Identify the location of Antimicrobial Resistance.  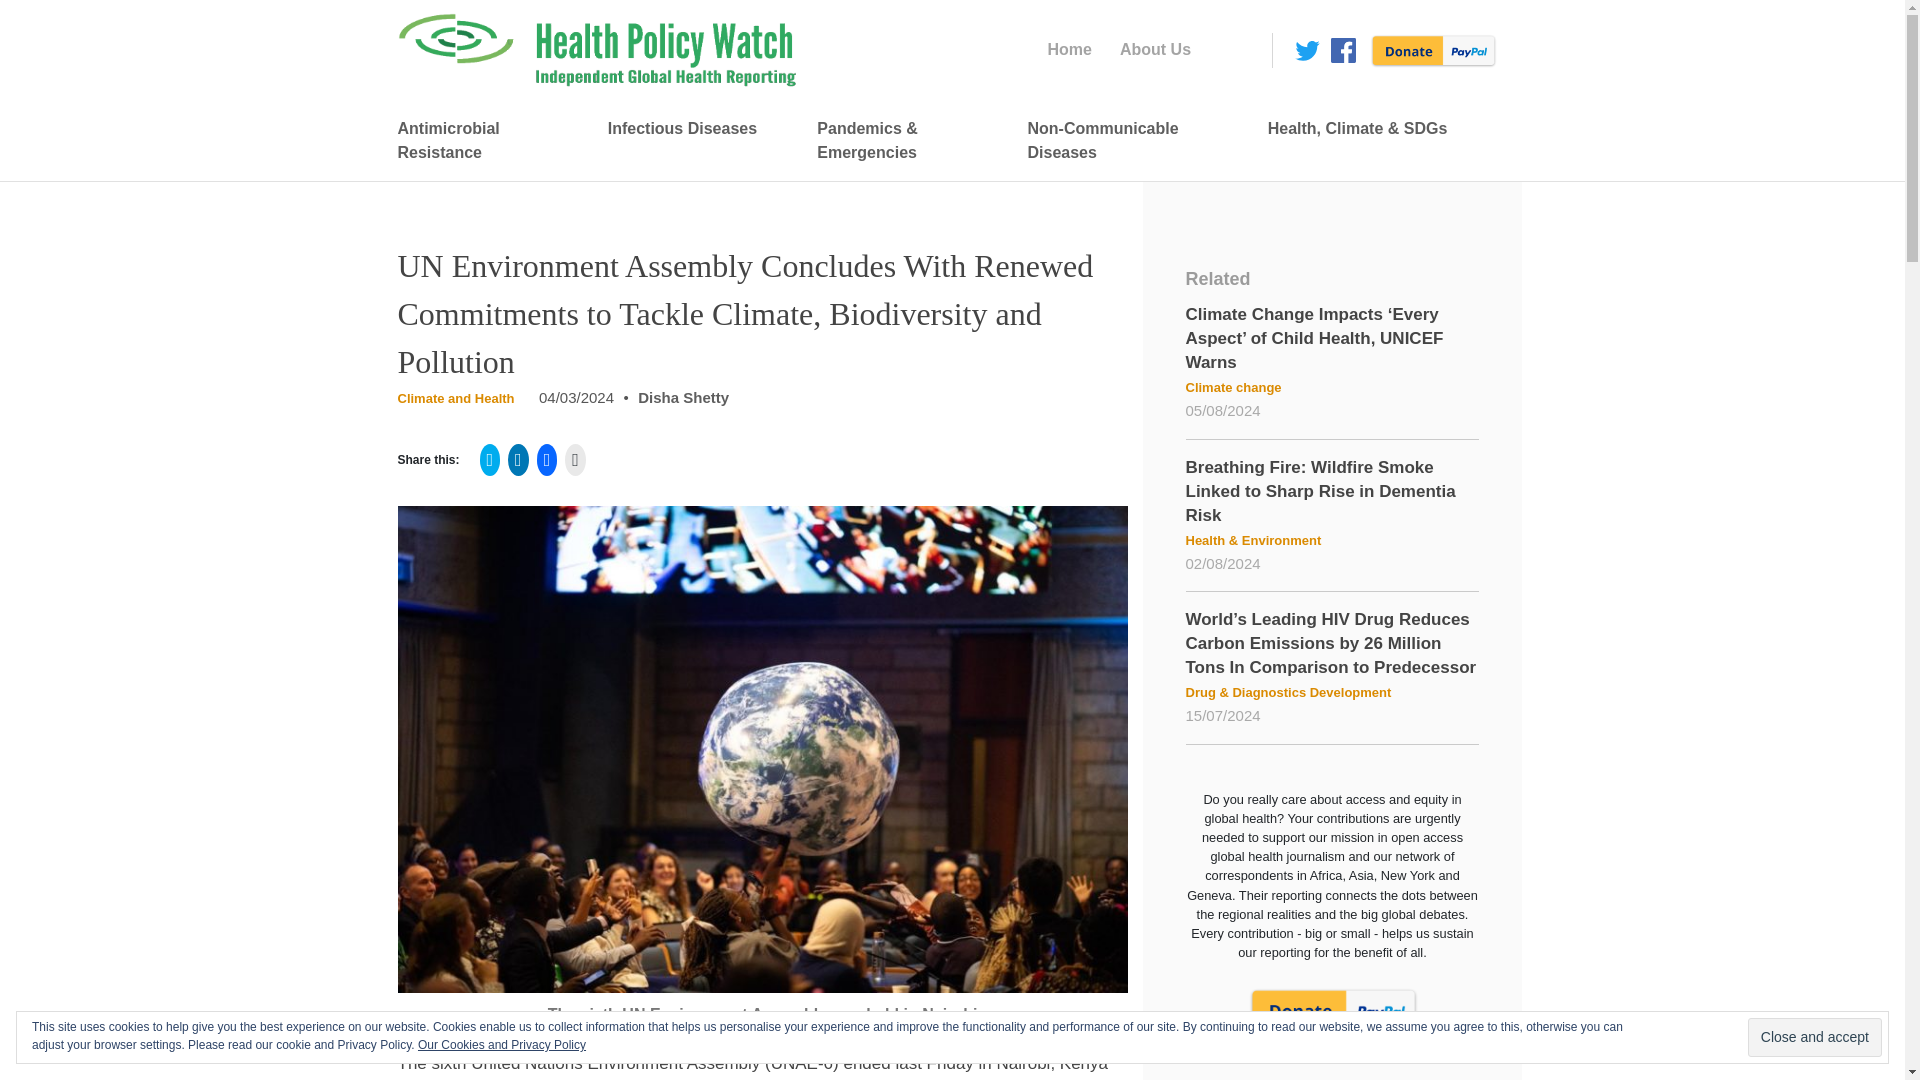
(482, 140).